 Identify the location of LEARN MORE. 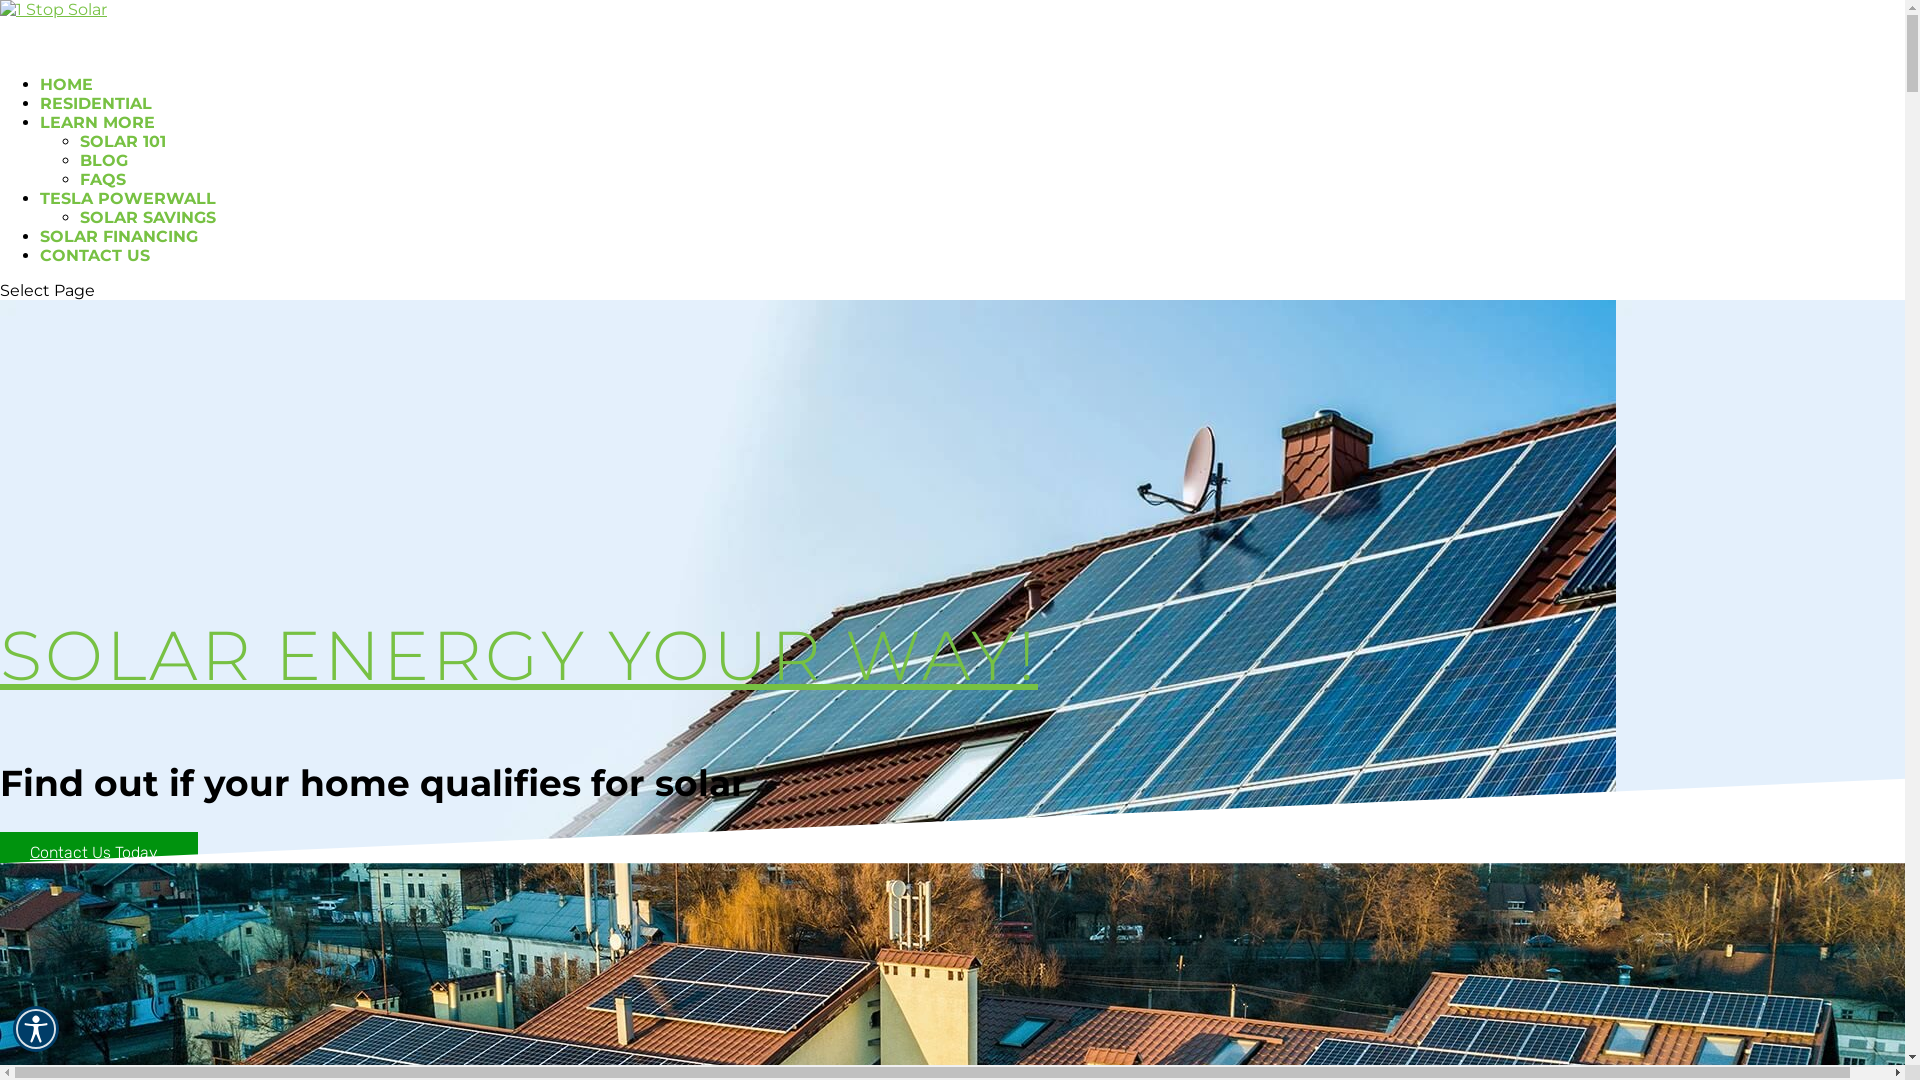
(98, 142).